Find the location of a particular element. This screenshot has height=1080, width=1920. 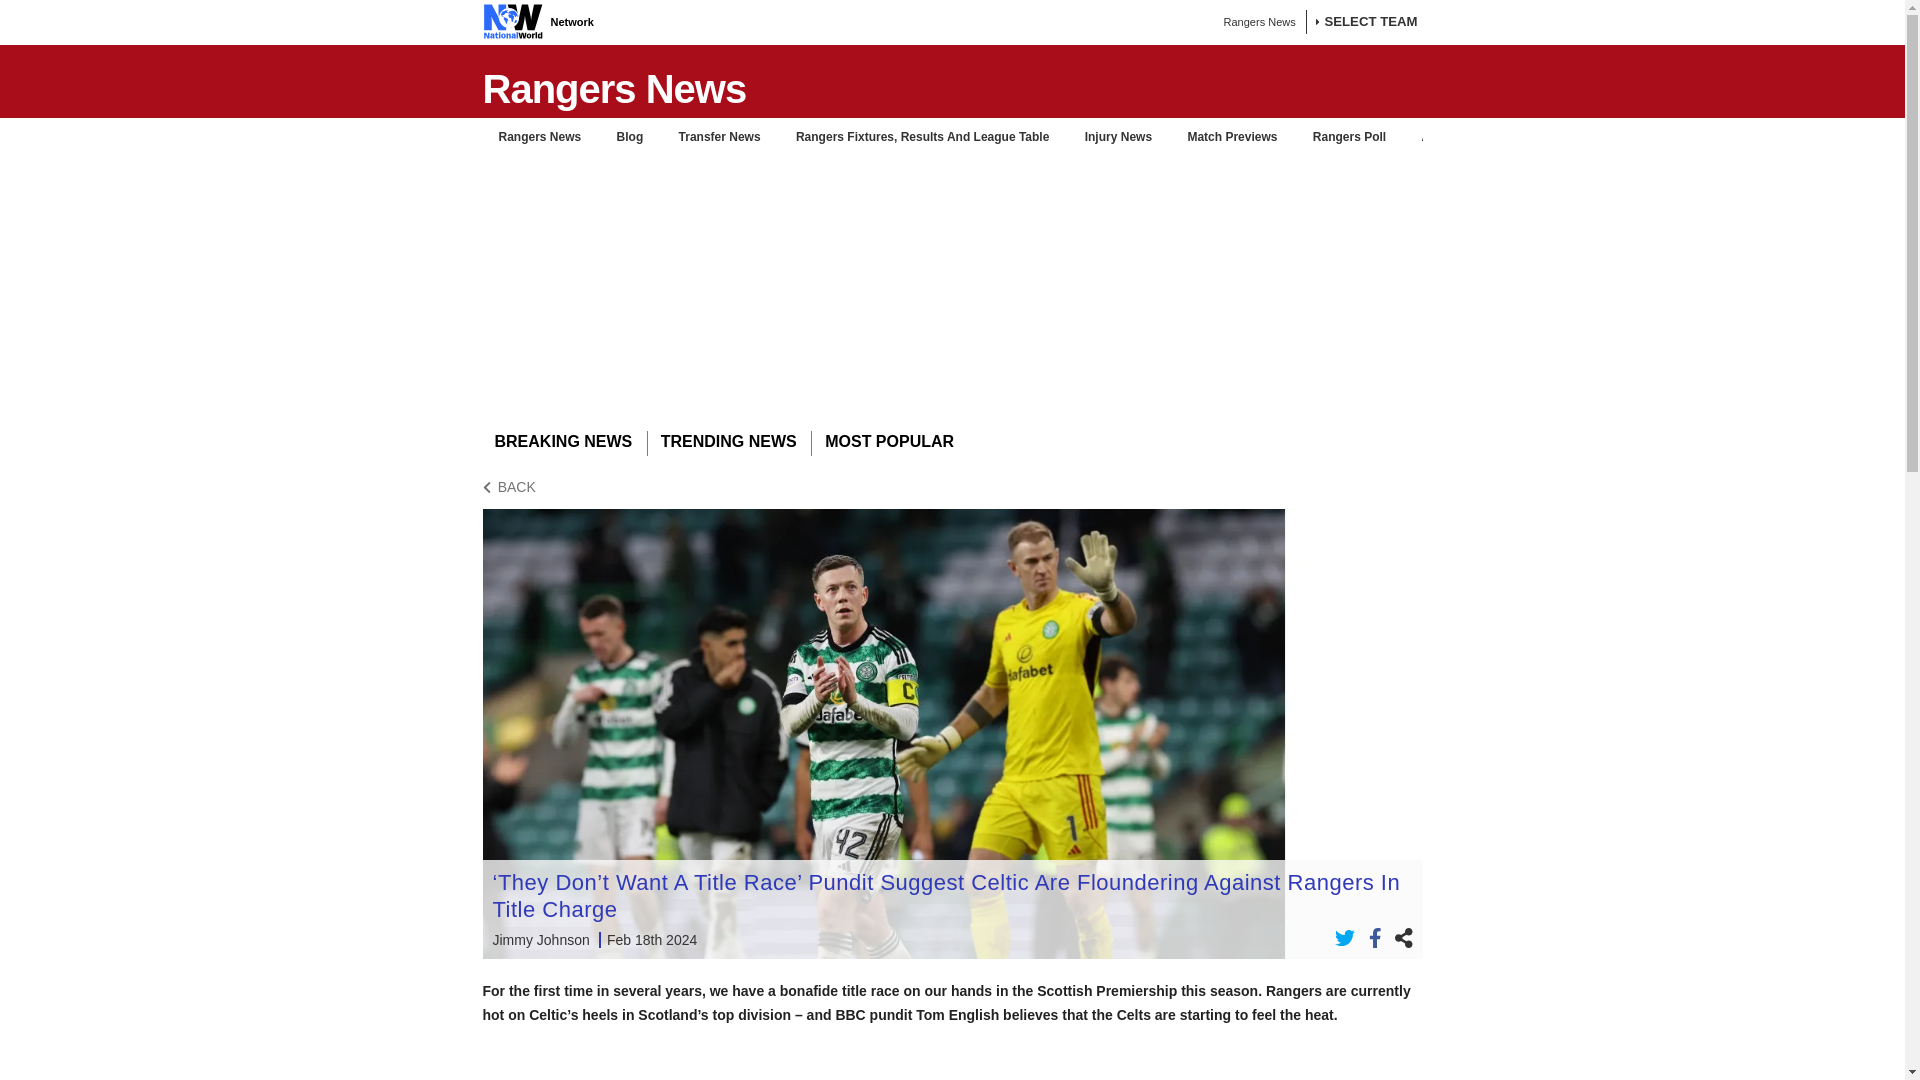

BREAKING NEWS TRENDING NEWS MOST POPULAR is located at coordinates (952, 445).